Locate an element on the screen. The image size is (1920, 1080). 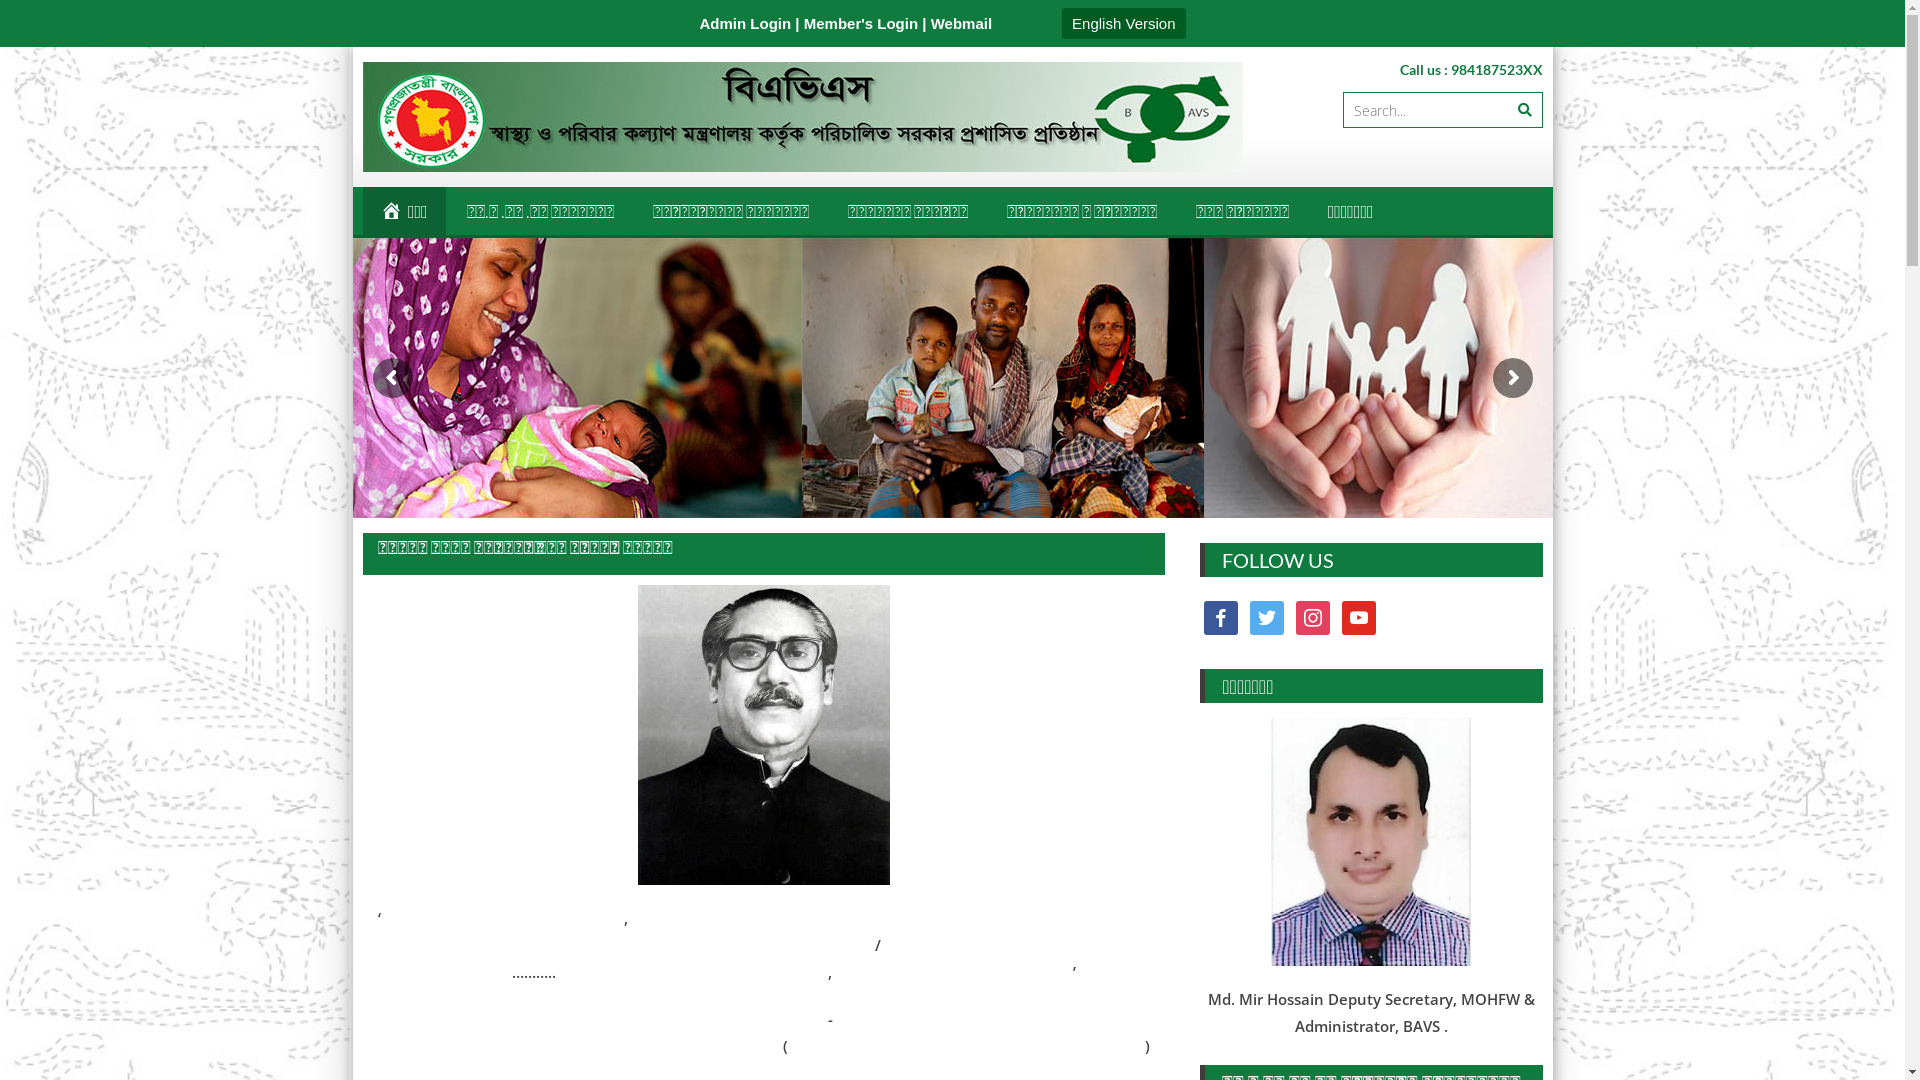
twitter is located at coordinates (1267, 616).